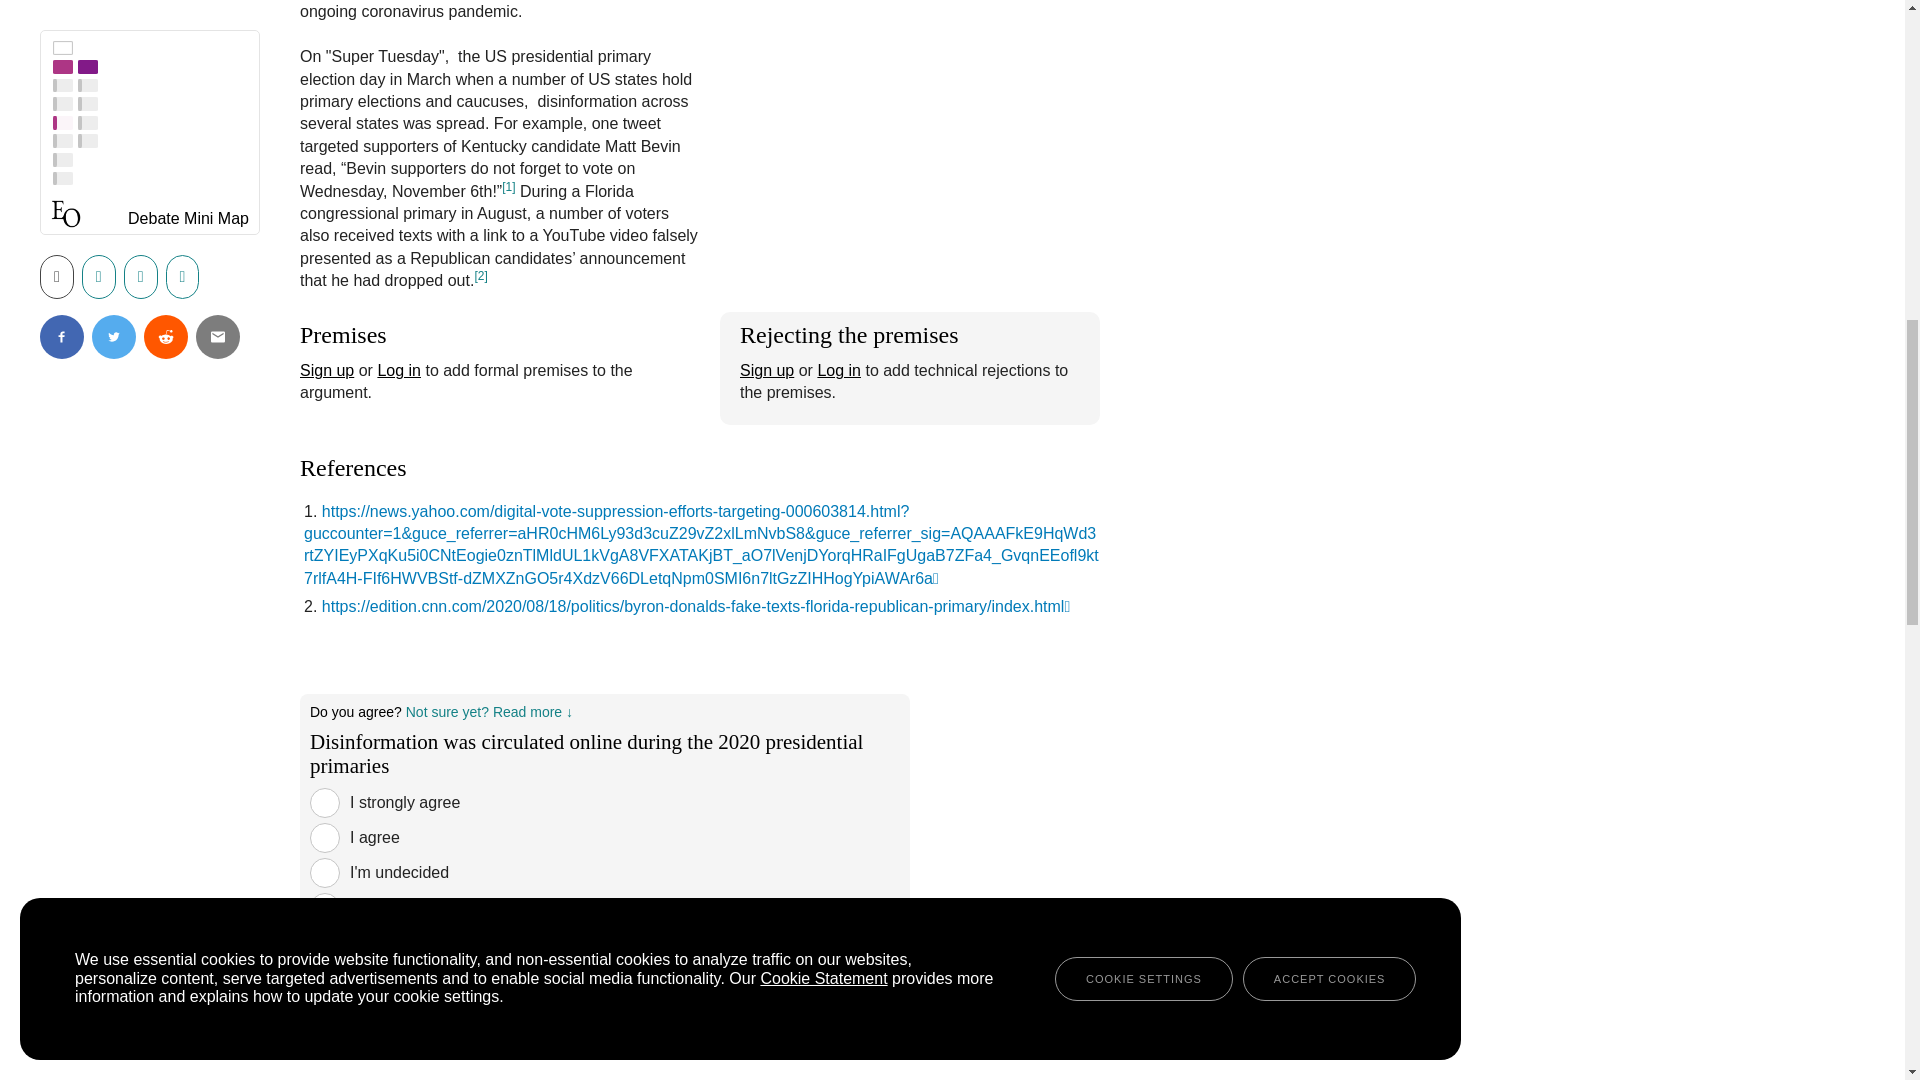 The width and height of the screenshot is (1920, 1080). What do you see at coordinates (838, 370) in the screenshot?
I see `Log in` at bounding box center [838, 370].